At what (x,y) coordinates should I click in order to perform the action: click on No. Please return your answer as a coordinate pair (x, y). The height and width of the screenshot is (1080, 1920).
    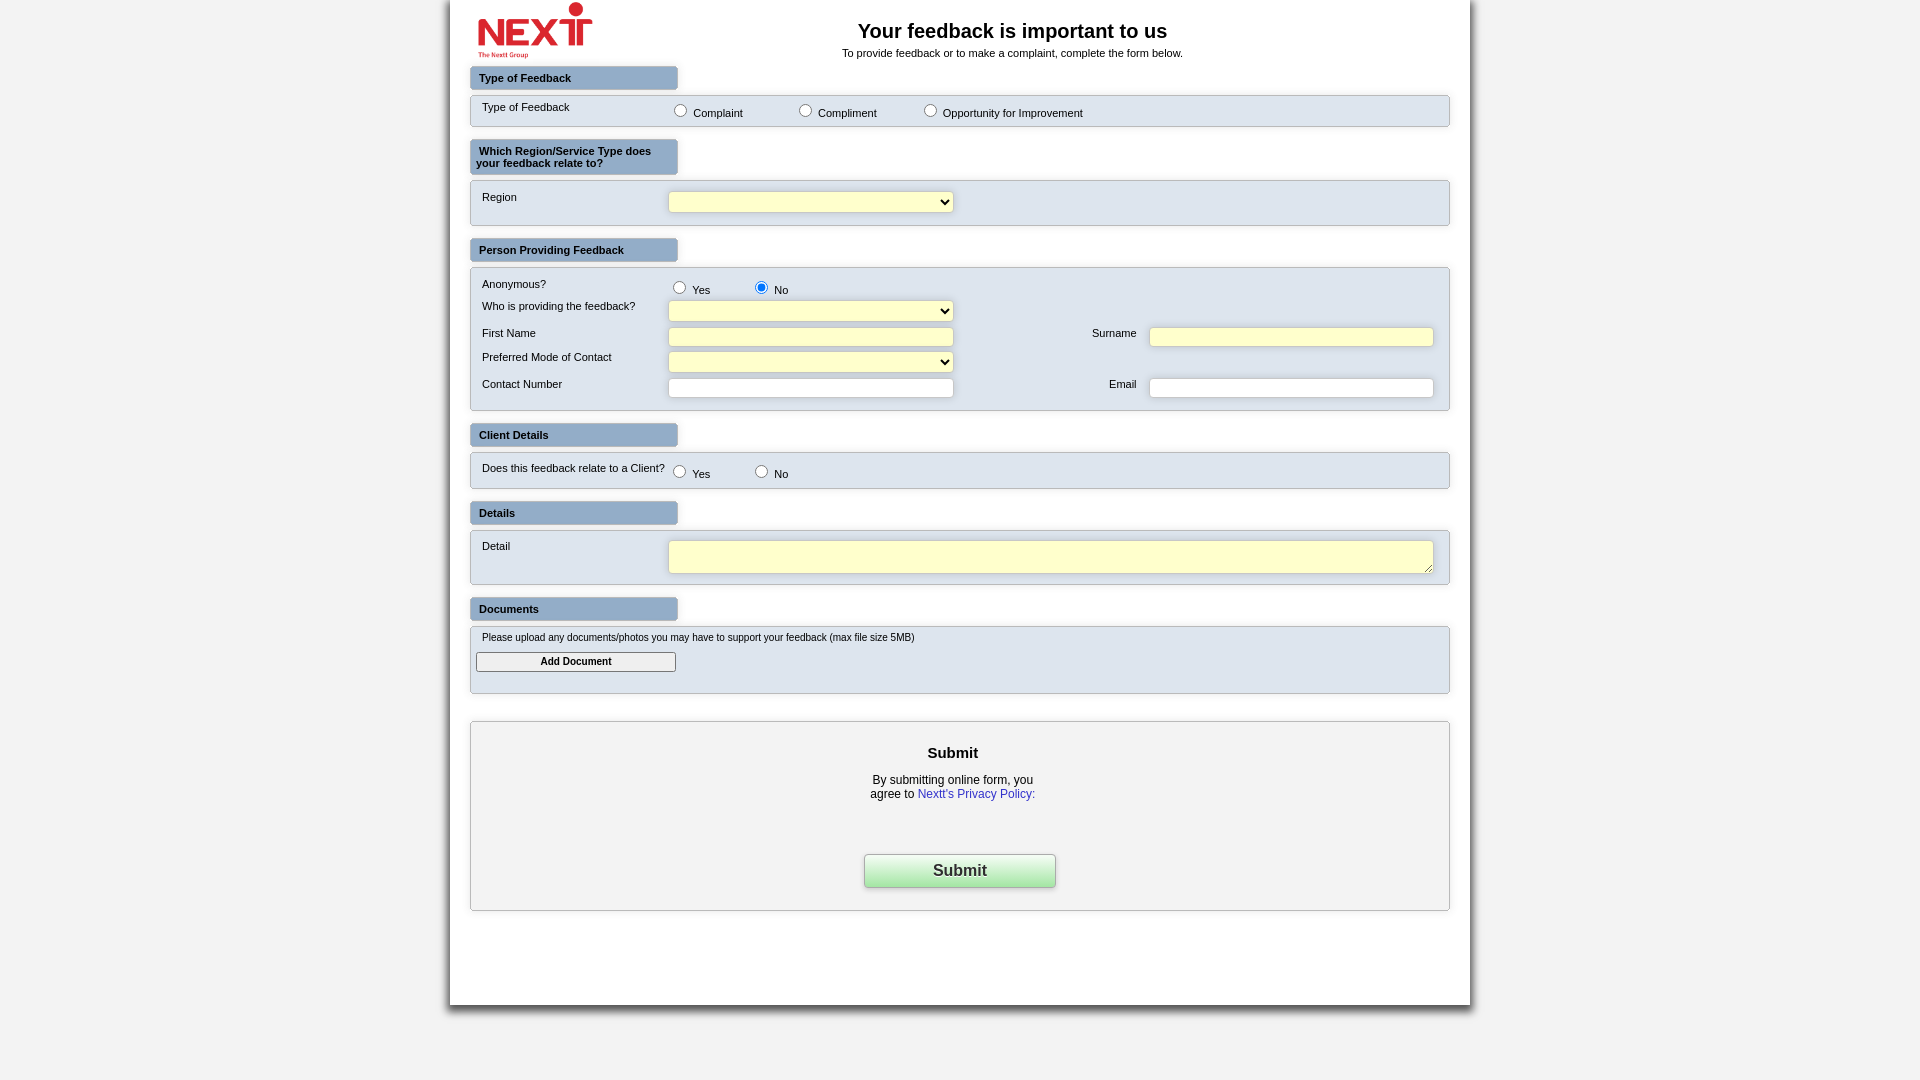
    Looking at the image, I should click on (762, 288).